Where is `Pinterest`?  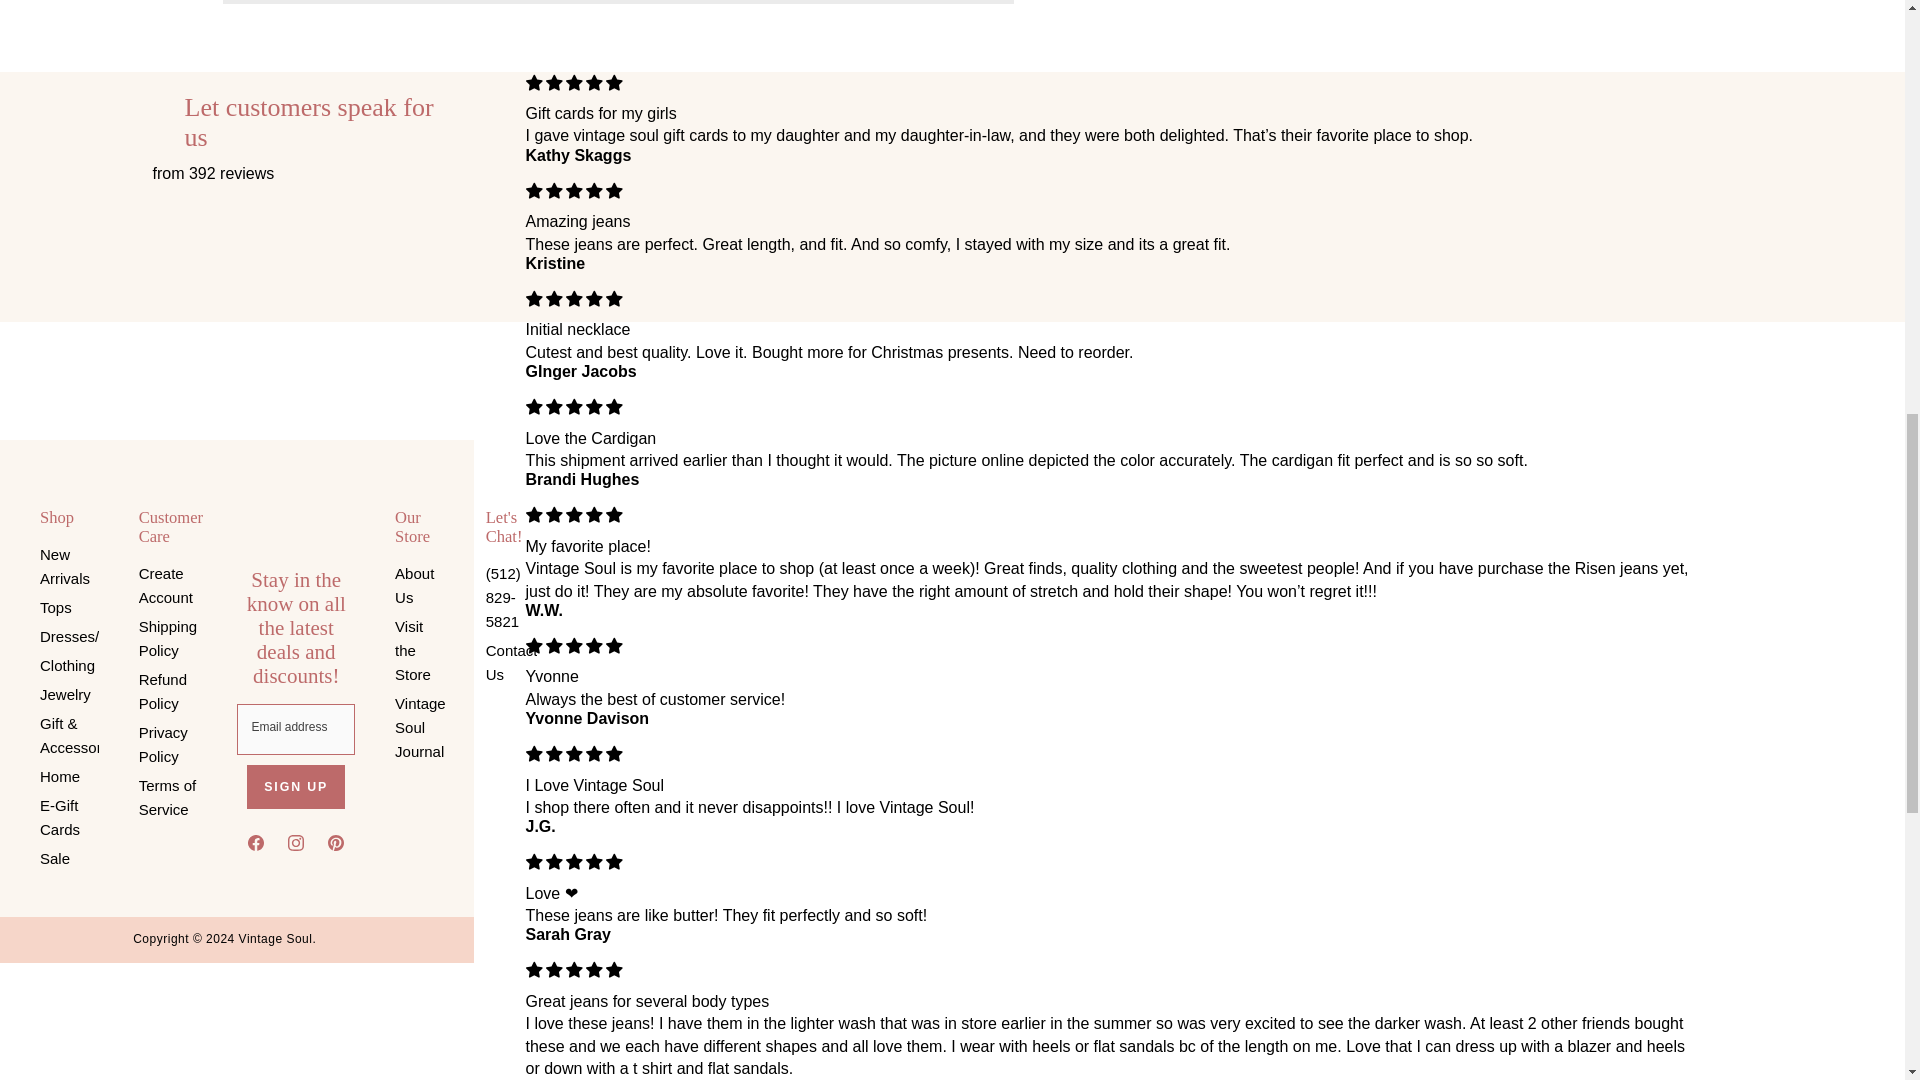
Pinterest is located at coordinates (336, 847).